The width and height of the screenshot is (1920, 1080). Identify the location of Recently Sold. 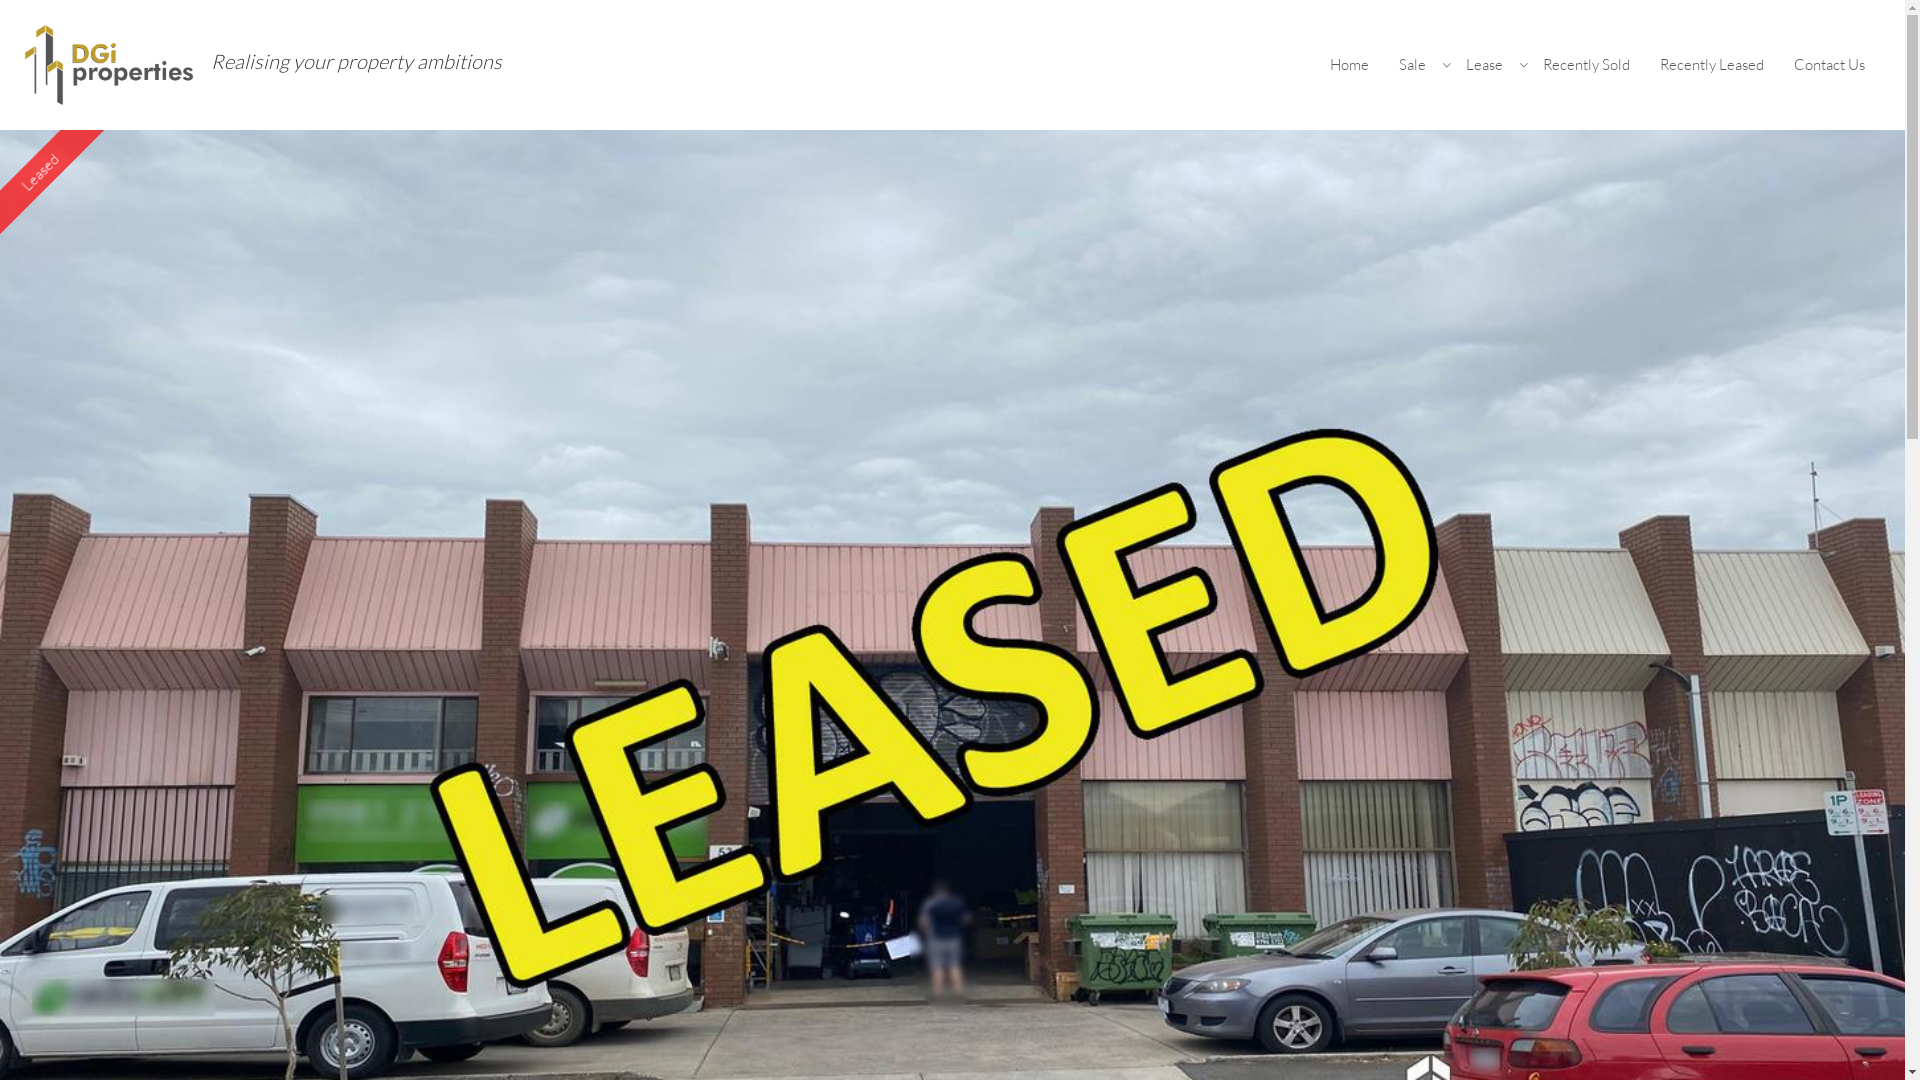
(1586, 64).